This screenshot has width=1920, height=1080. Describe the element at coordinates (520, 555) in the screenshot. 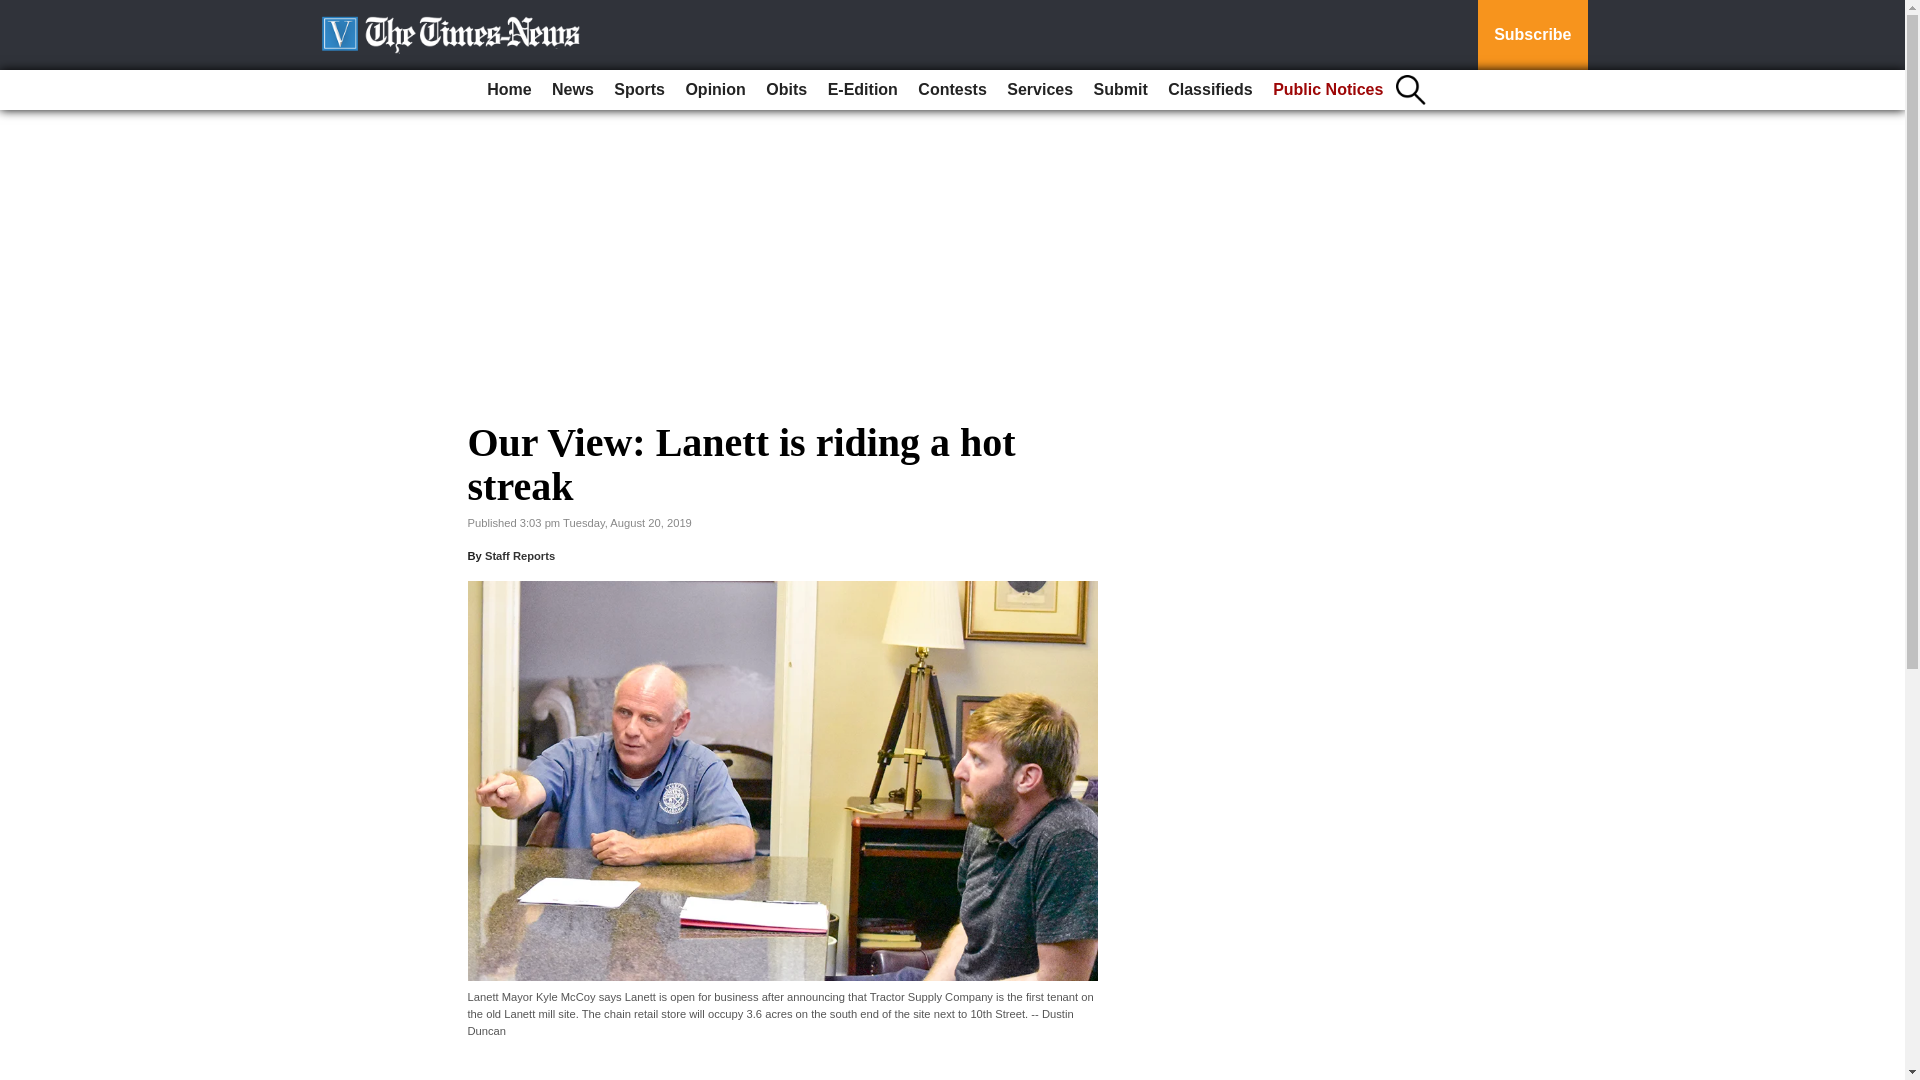

I see `Staff Reports` at that location.